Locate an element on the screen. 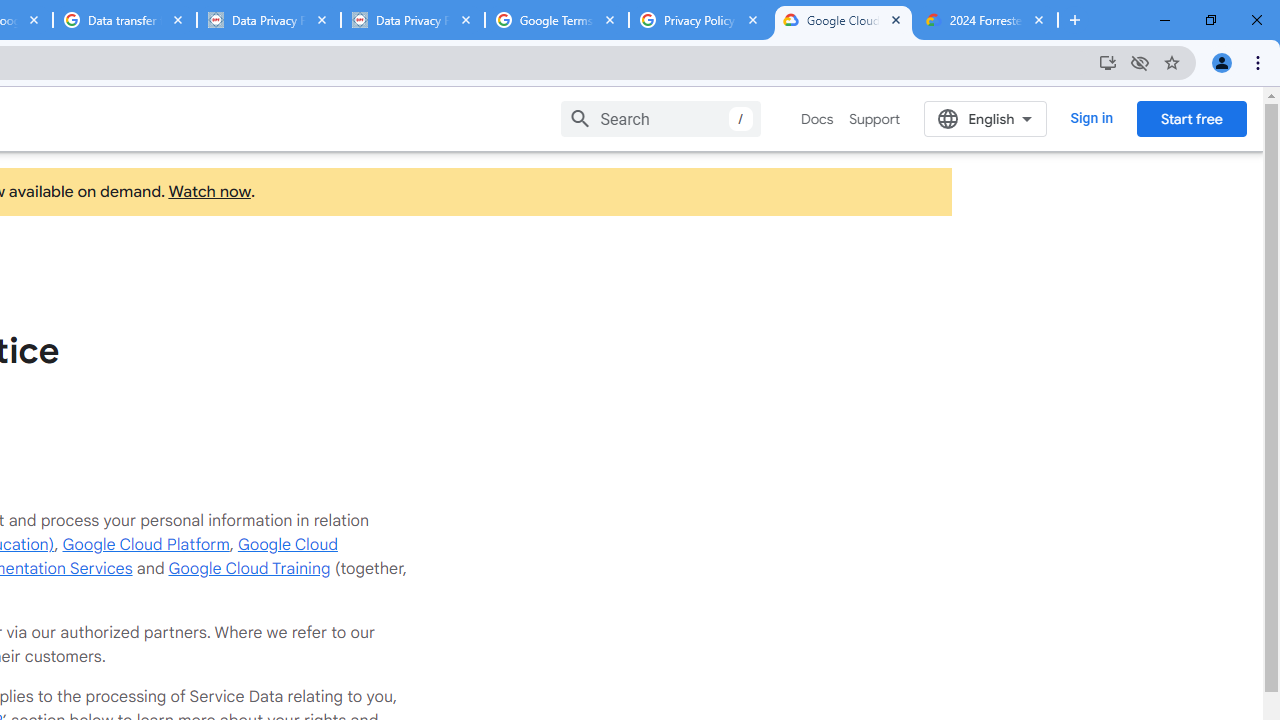 The width and height of the screenshot is (1280, 720). Sign in is located at coordinates (1092, 118).